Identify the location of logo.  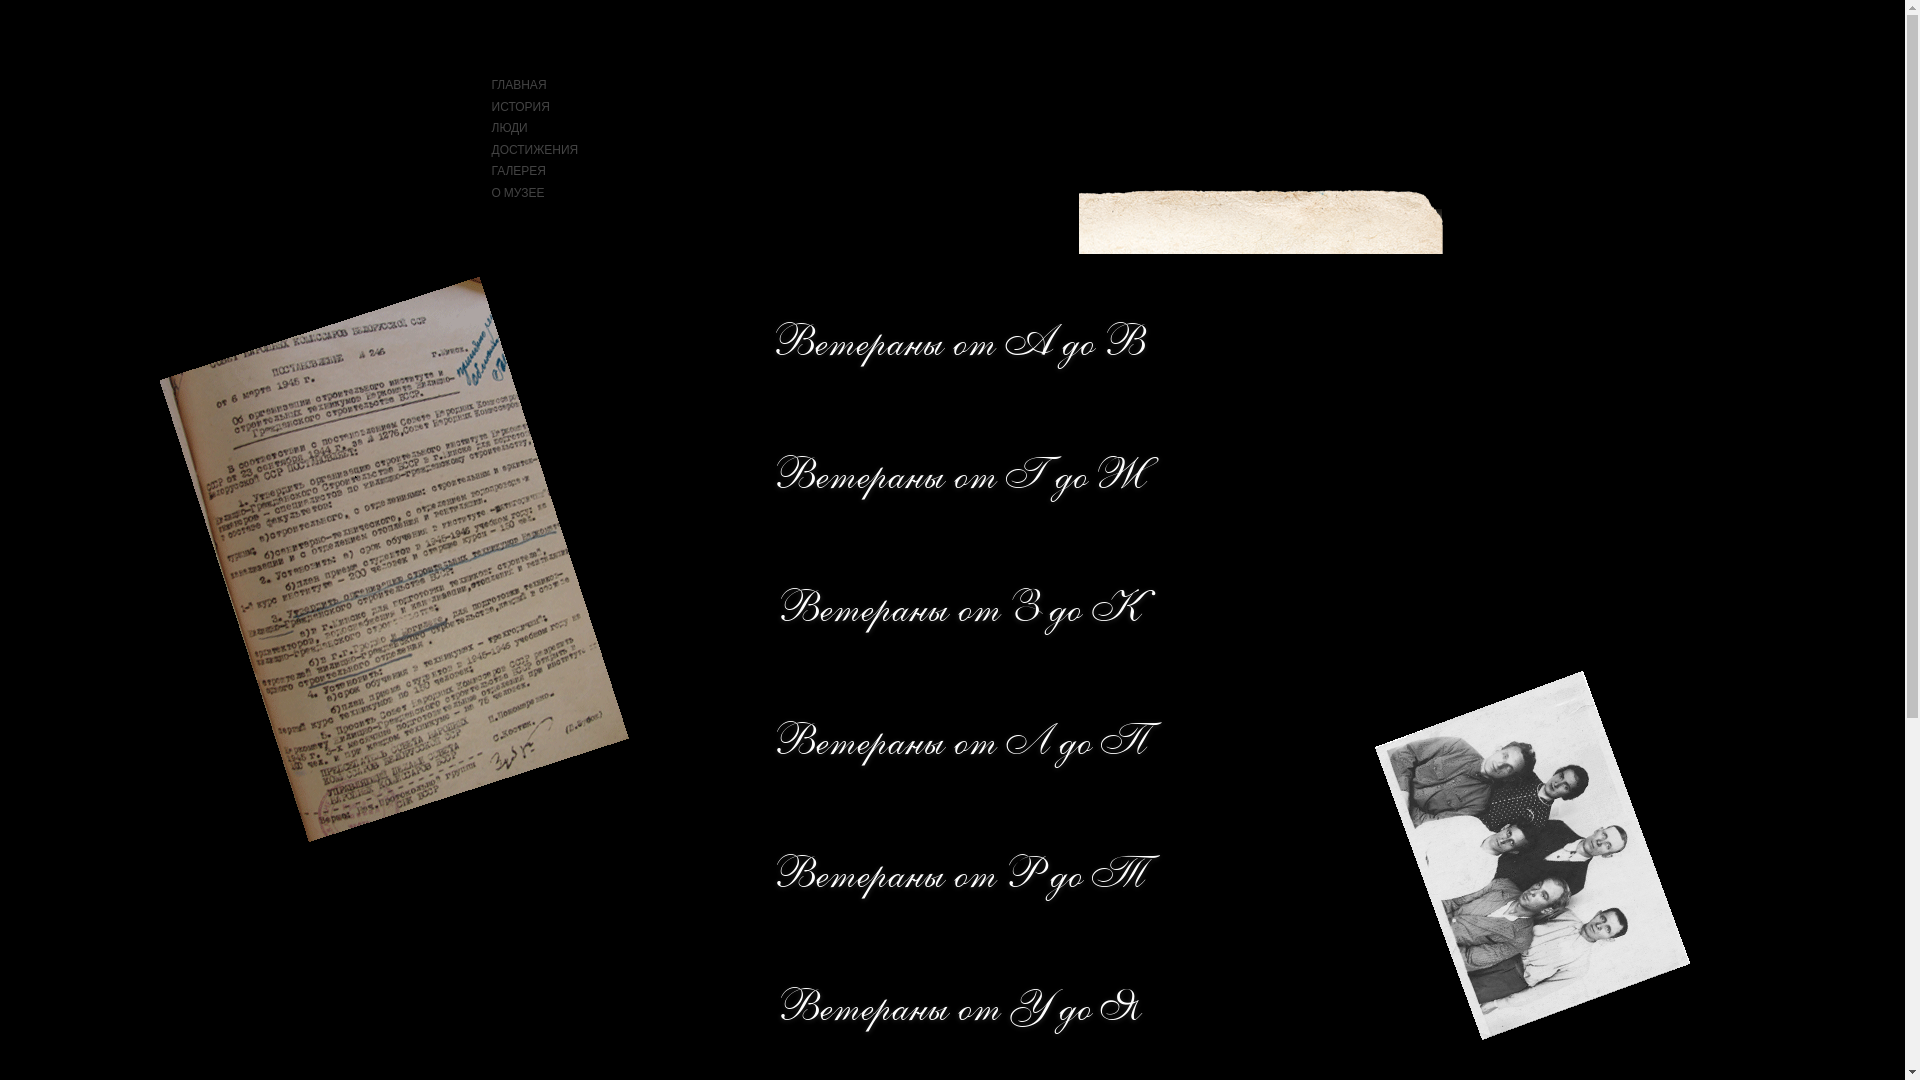
(364, 258).